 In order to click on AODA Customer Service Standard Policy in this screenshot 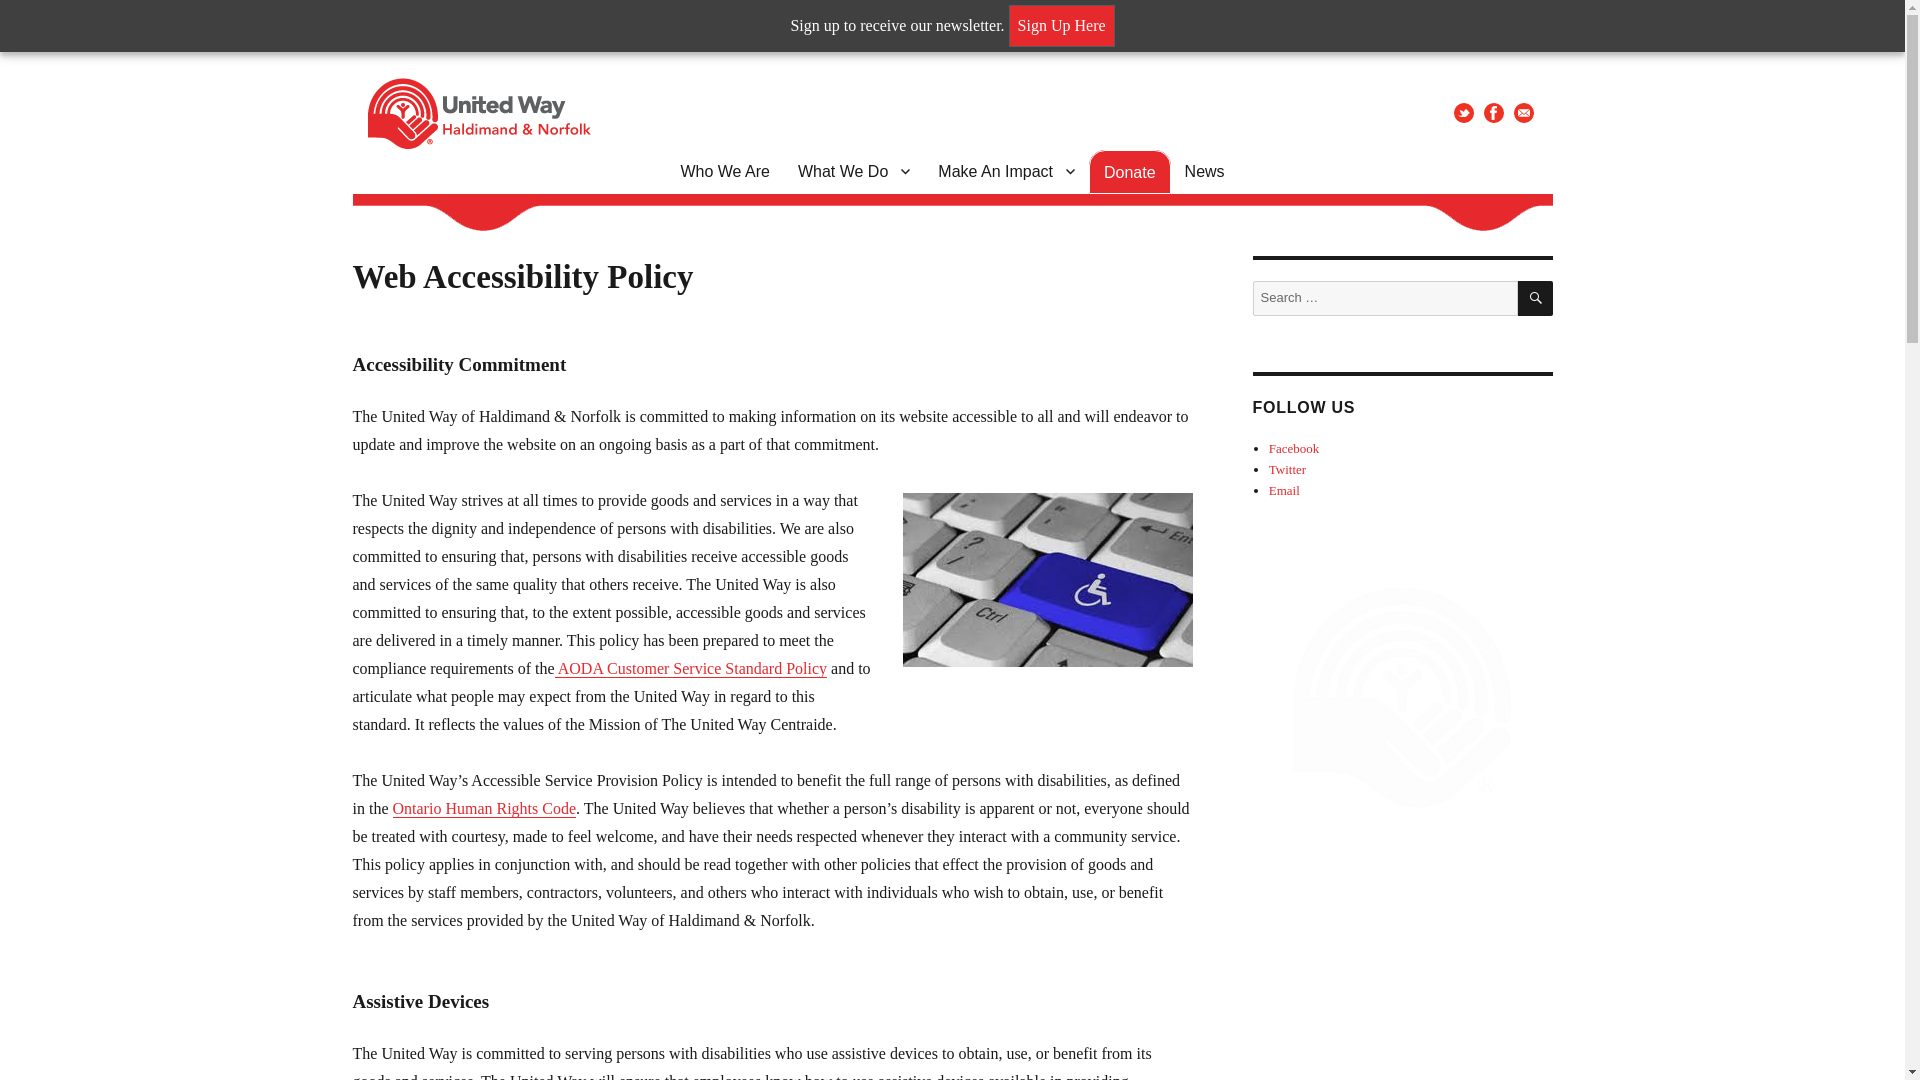, I will do `click(690, 668)`.